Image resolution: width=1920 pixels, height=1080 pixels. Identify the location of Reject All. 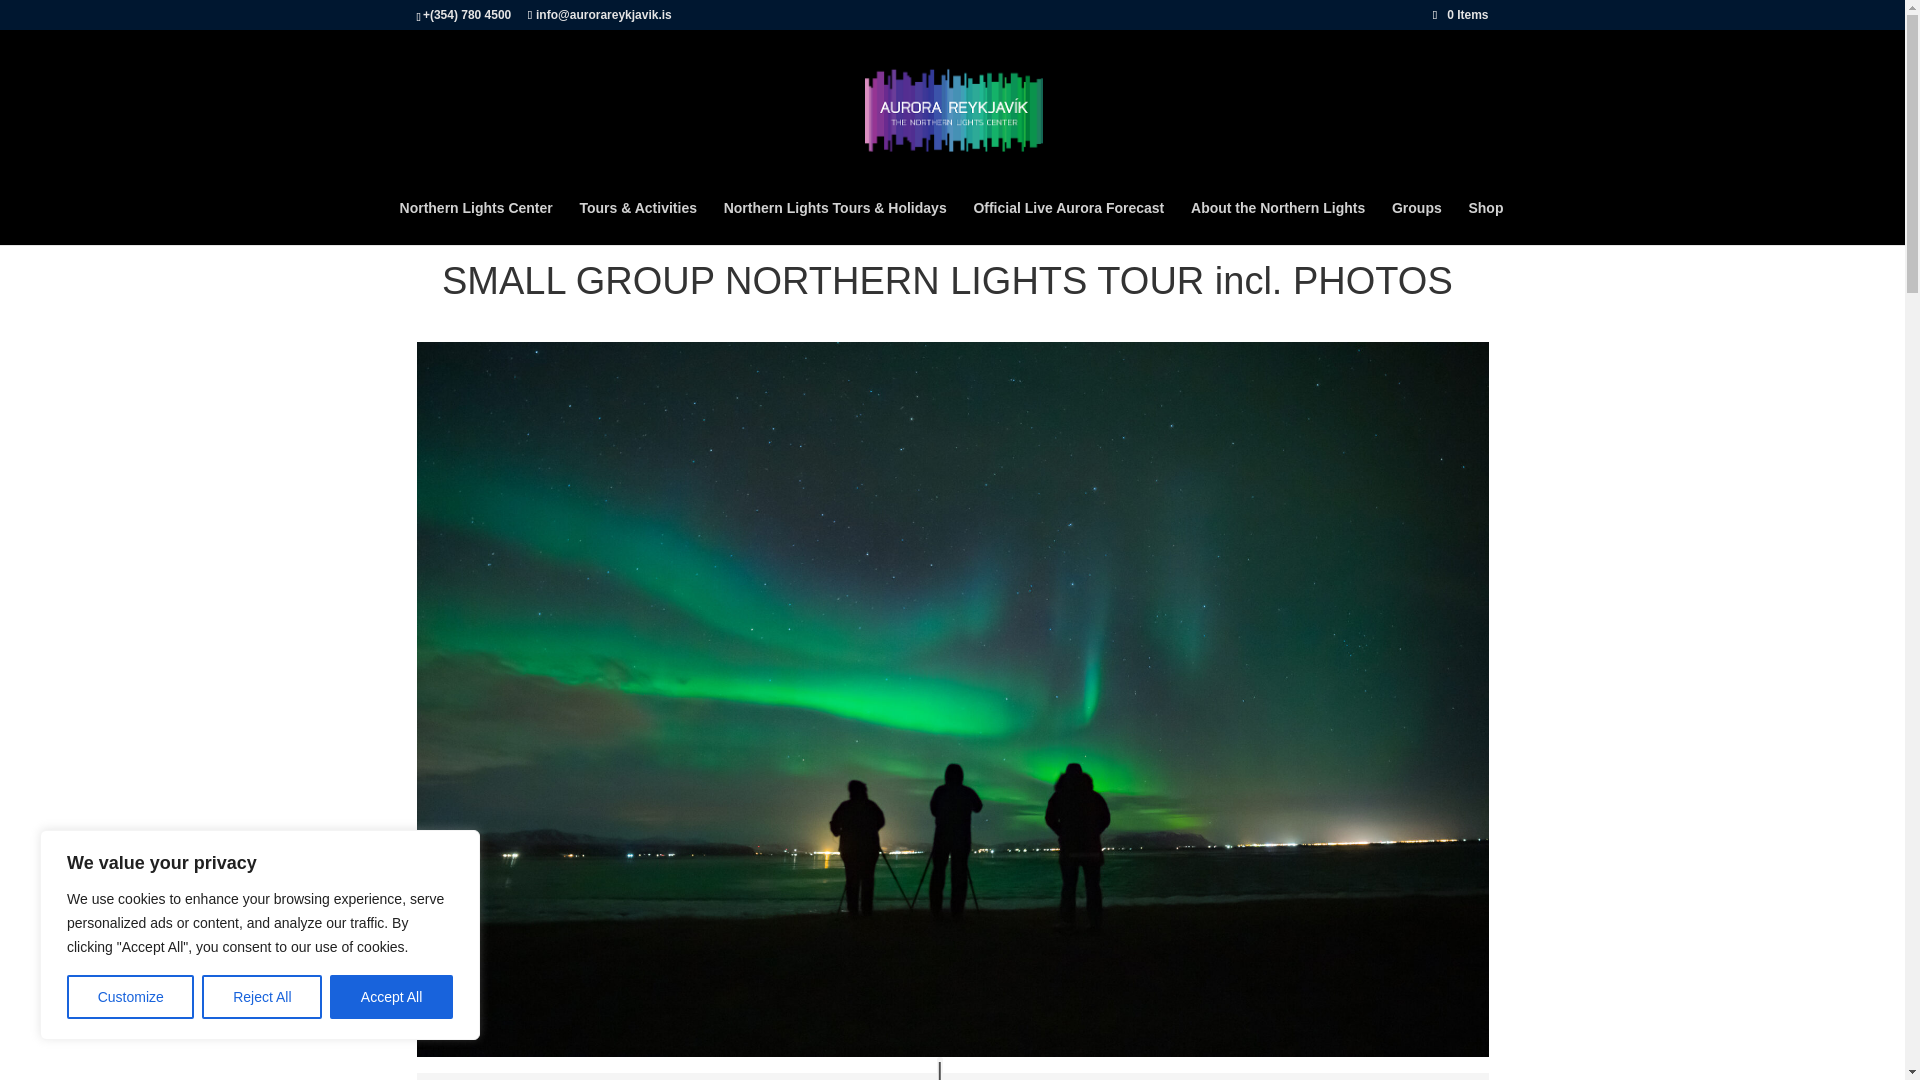
(262, 997).